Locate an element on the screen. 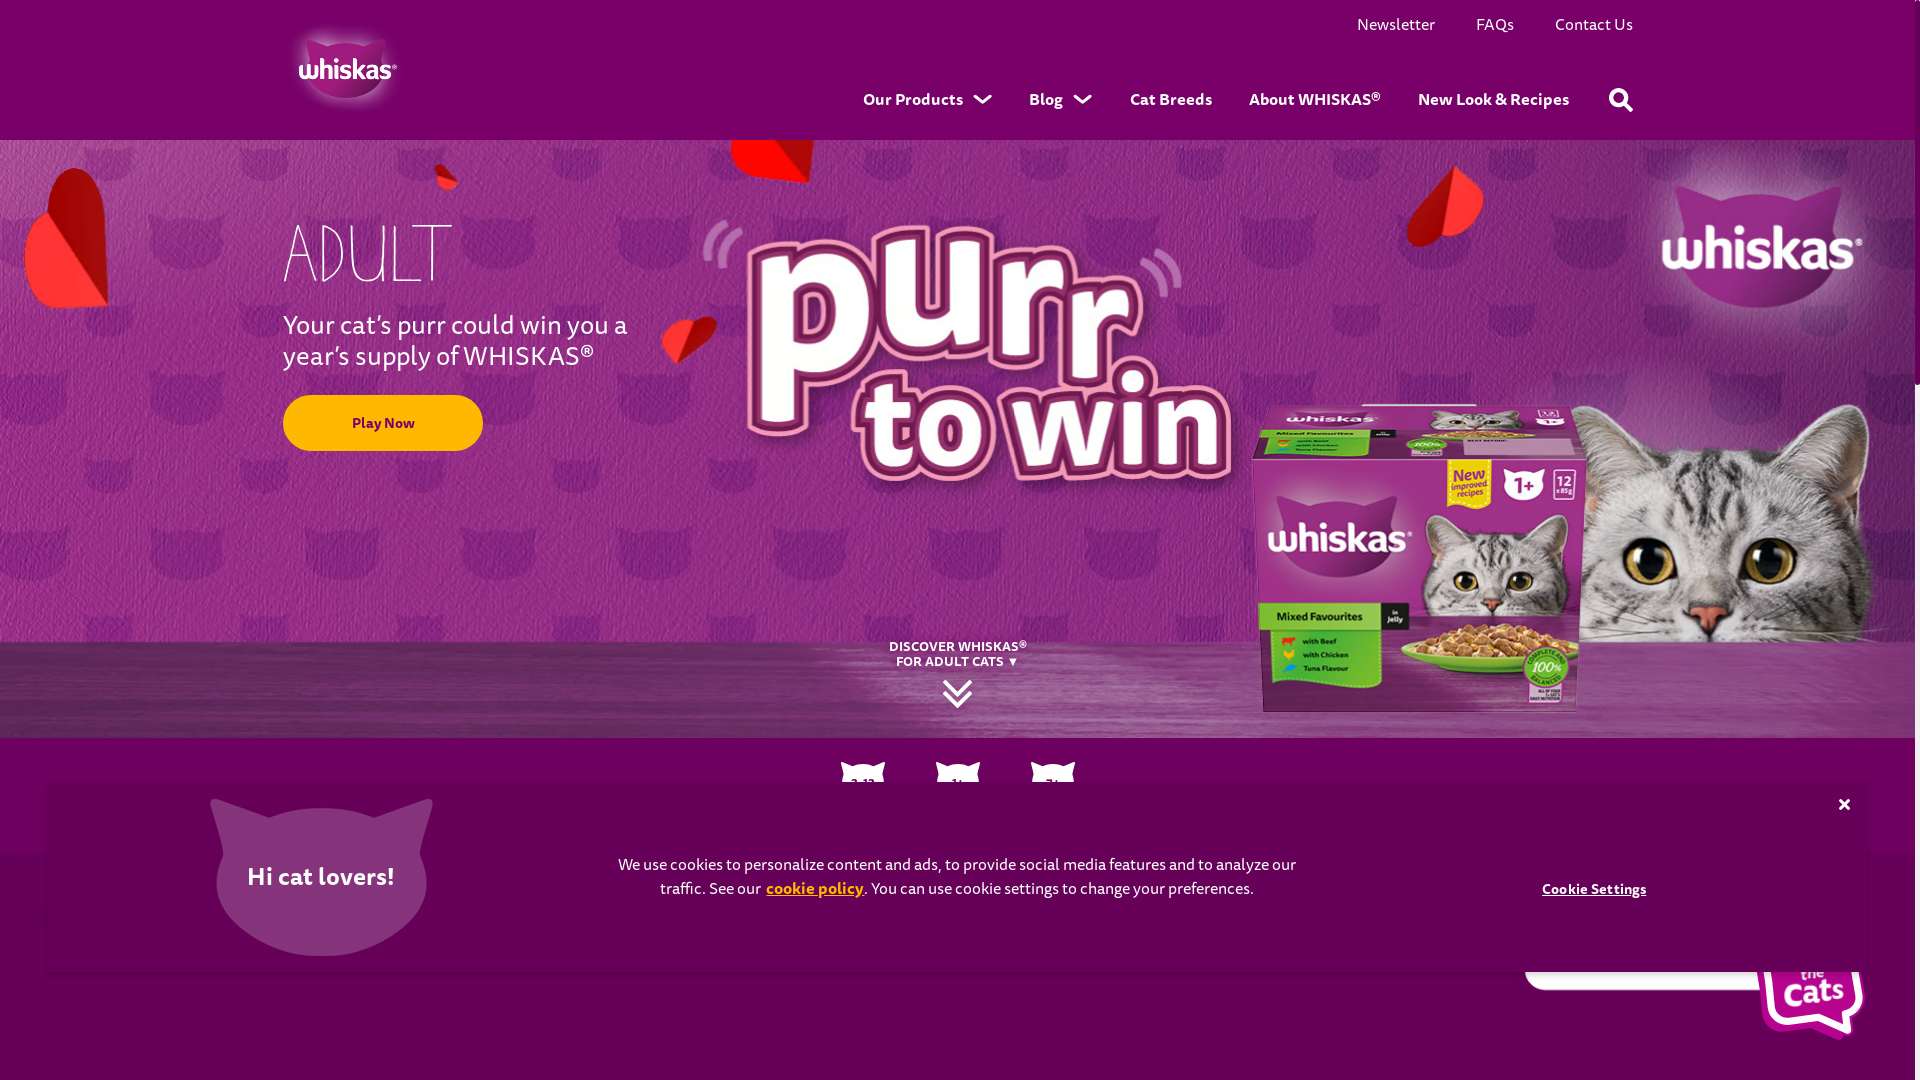 This screenshot has width=1920, height=1080. Newsletter is located at coordinates (1395, 26).